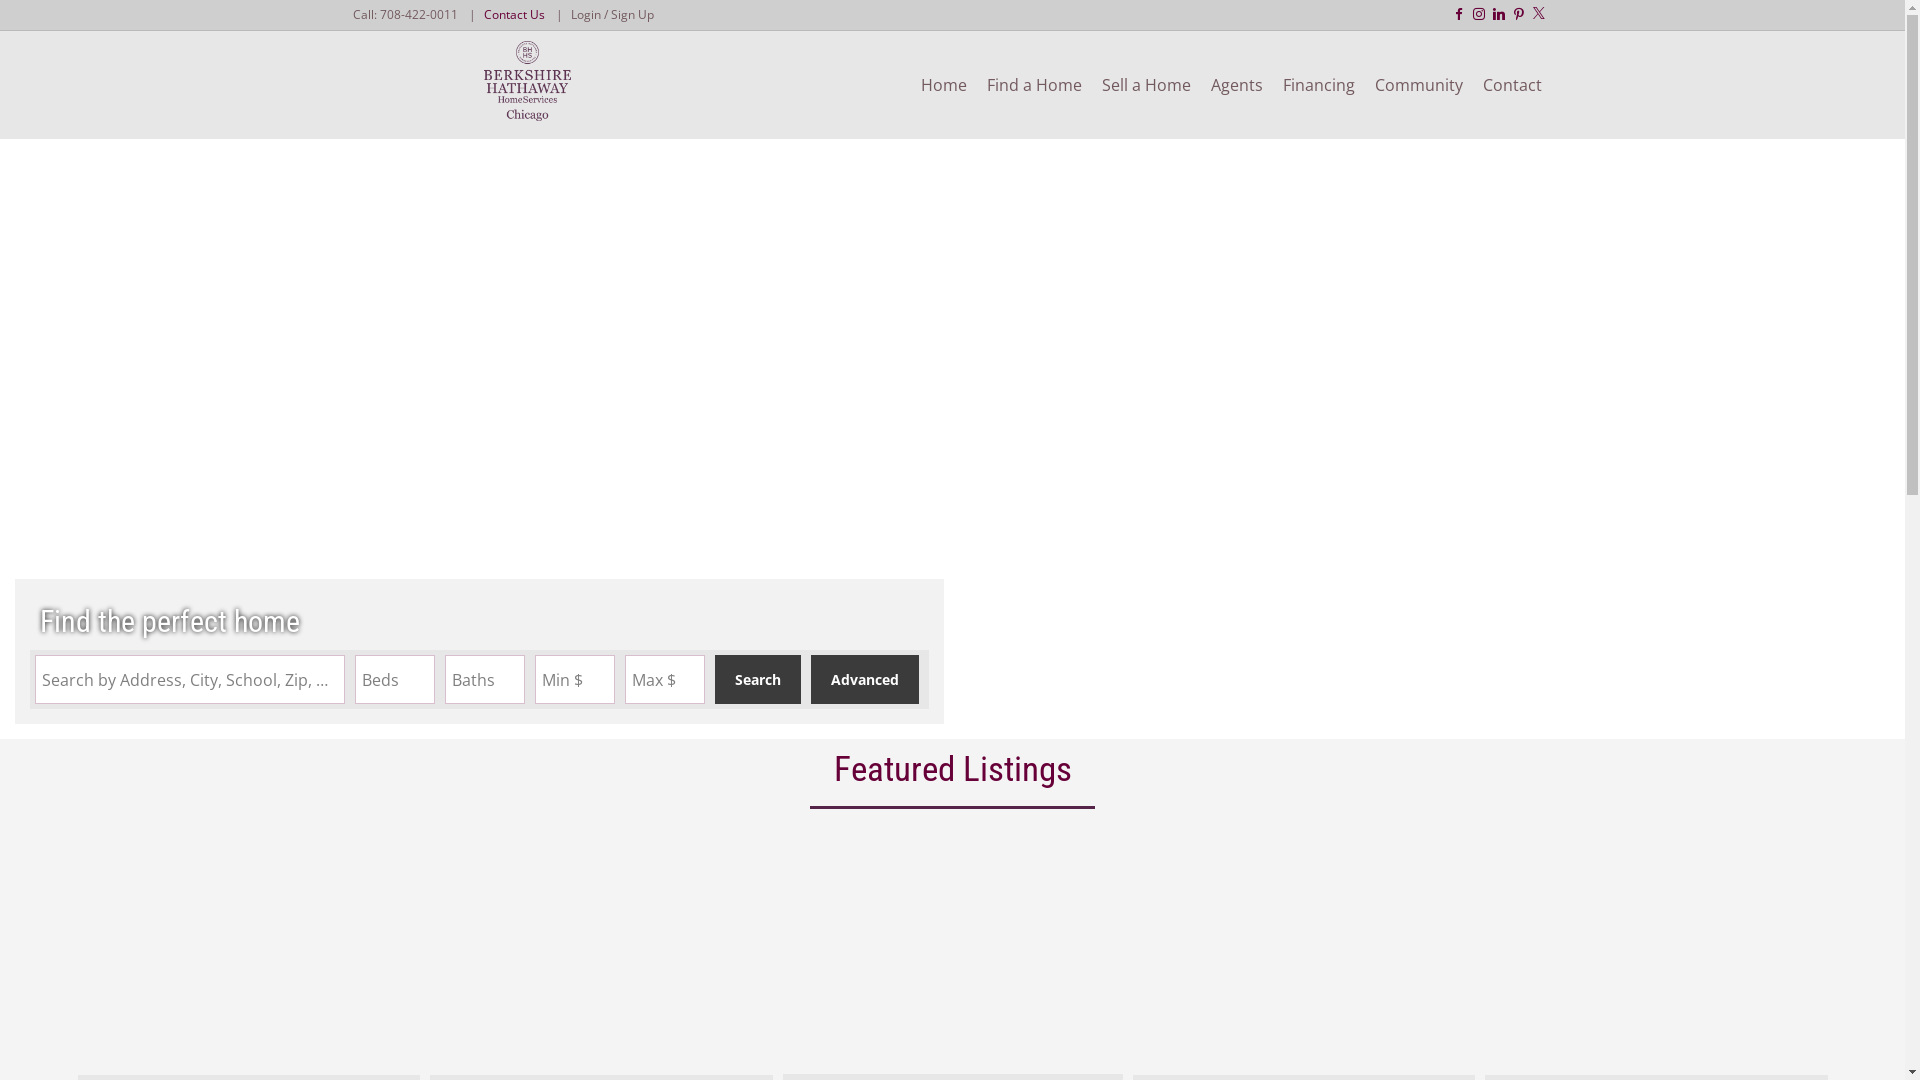  I want to click on Visit us on Pinterest, so click(1518, 14).